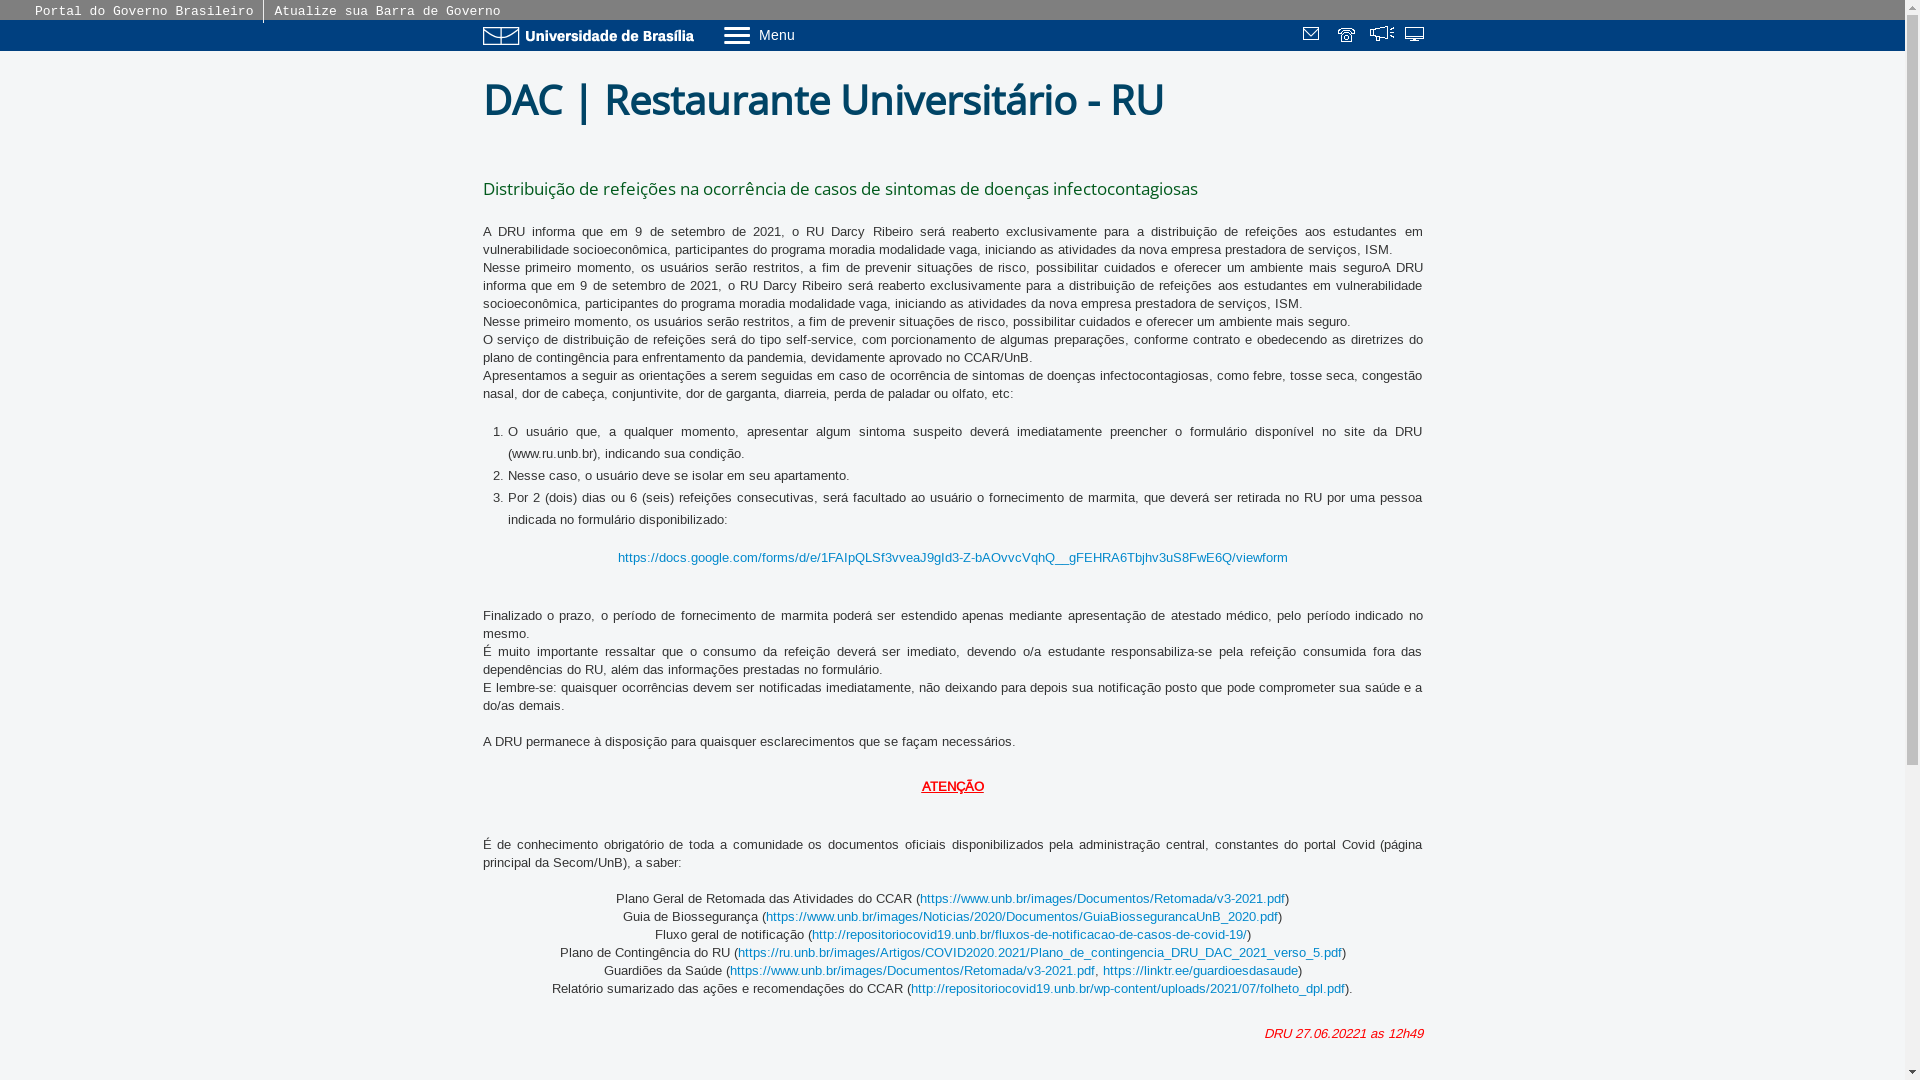 The image size is (1920, 1080). I want to click on  , so click(1382, 36).